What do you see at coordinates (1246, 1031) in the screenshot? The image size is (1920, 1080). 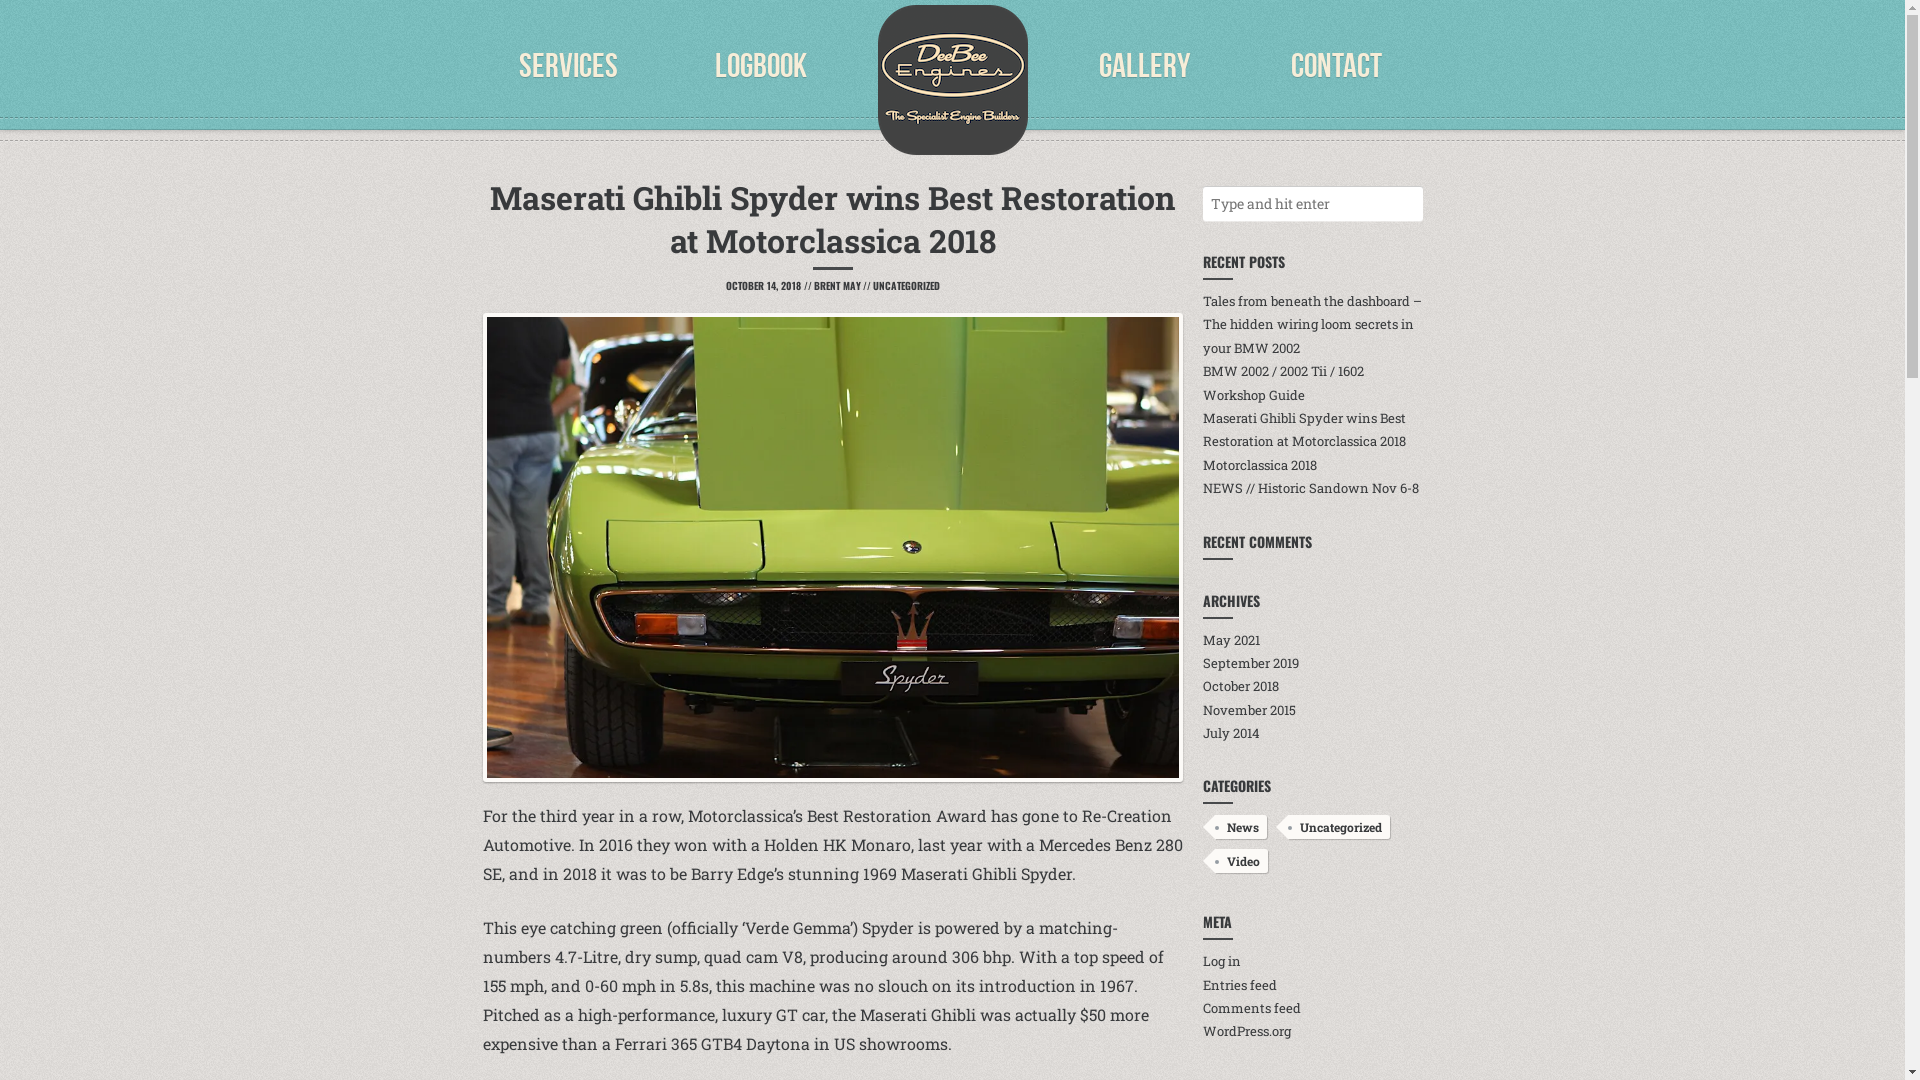 I see `WordPress.org` at bounding box center [1246, 1031].